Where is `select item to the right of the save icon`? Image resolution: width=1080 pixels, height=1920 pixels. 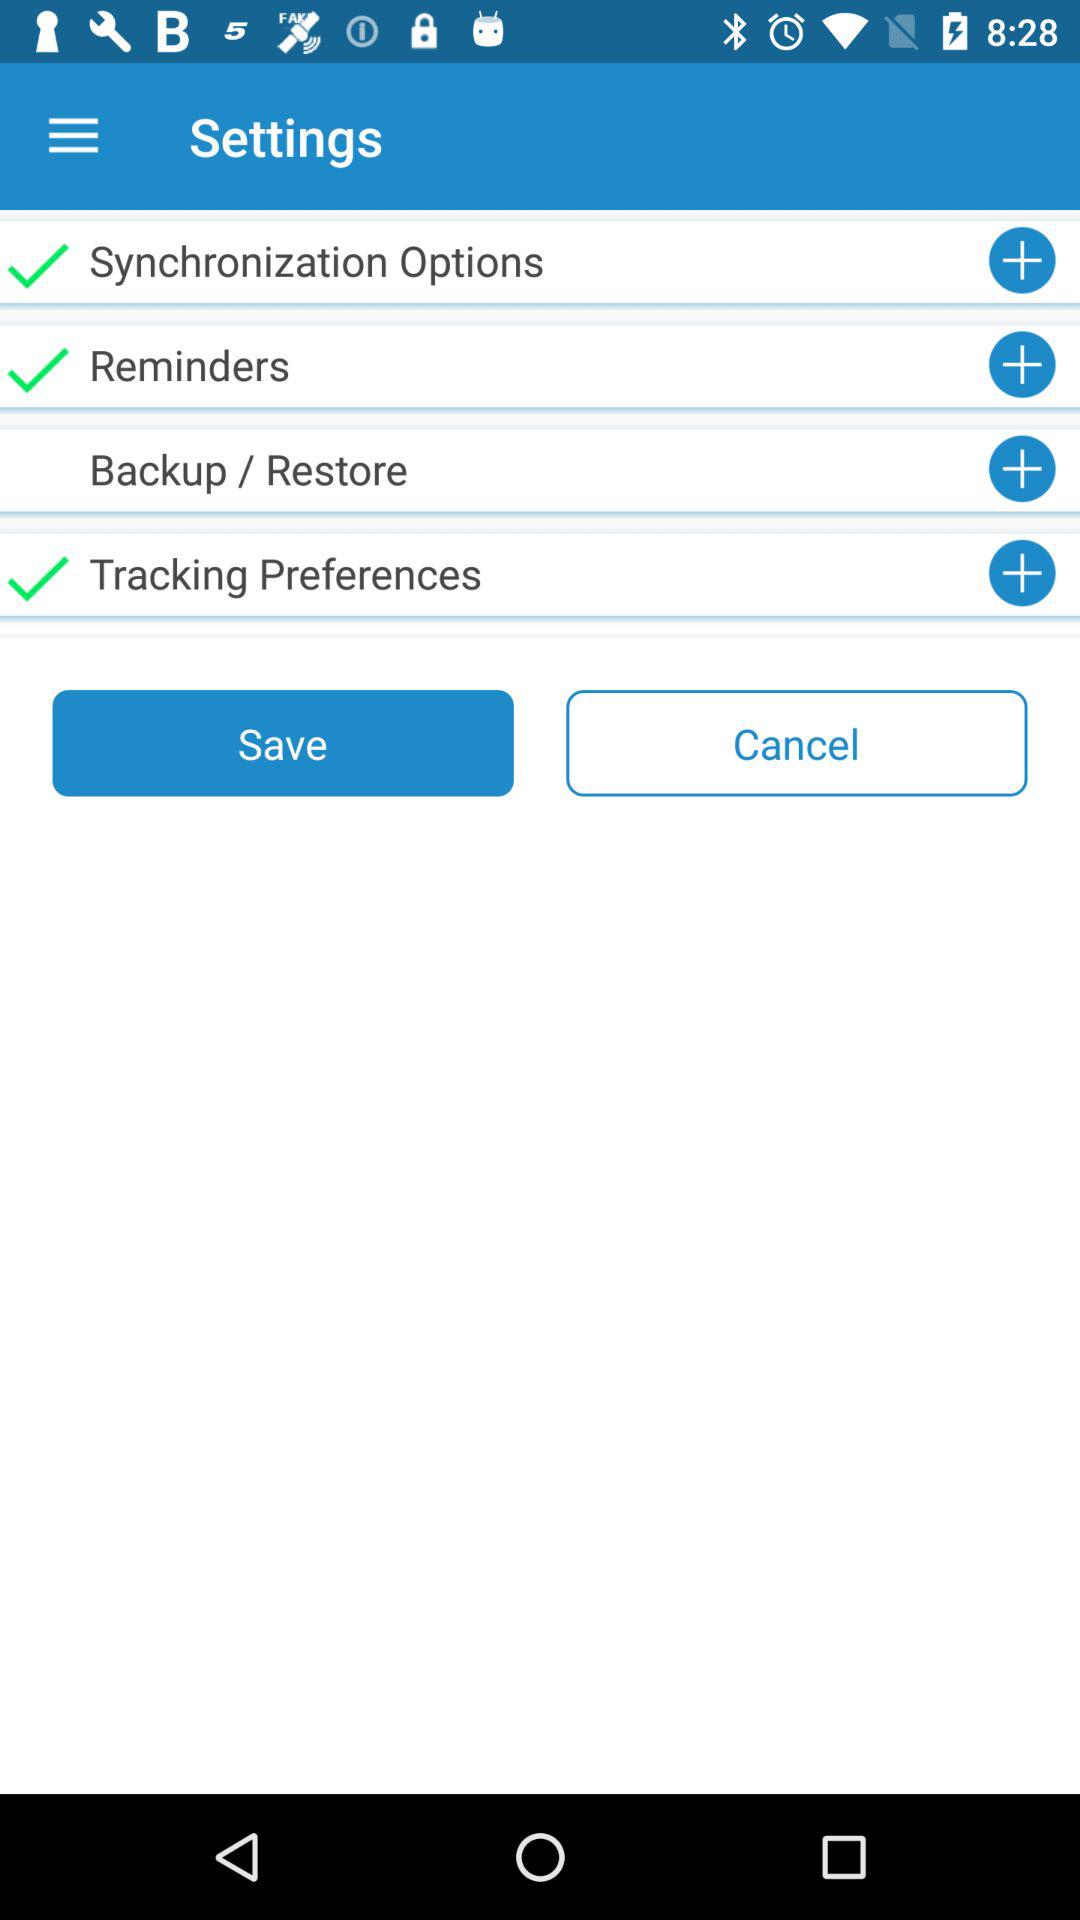
select item to the right of the save icon is located at coordinates (796, 743).